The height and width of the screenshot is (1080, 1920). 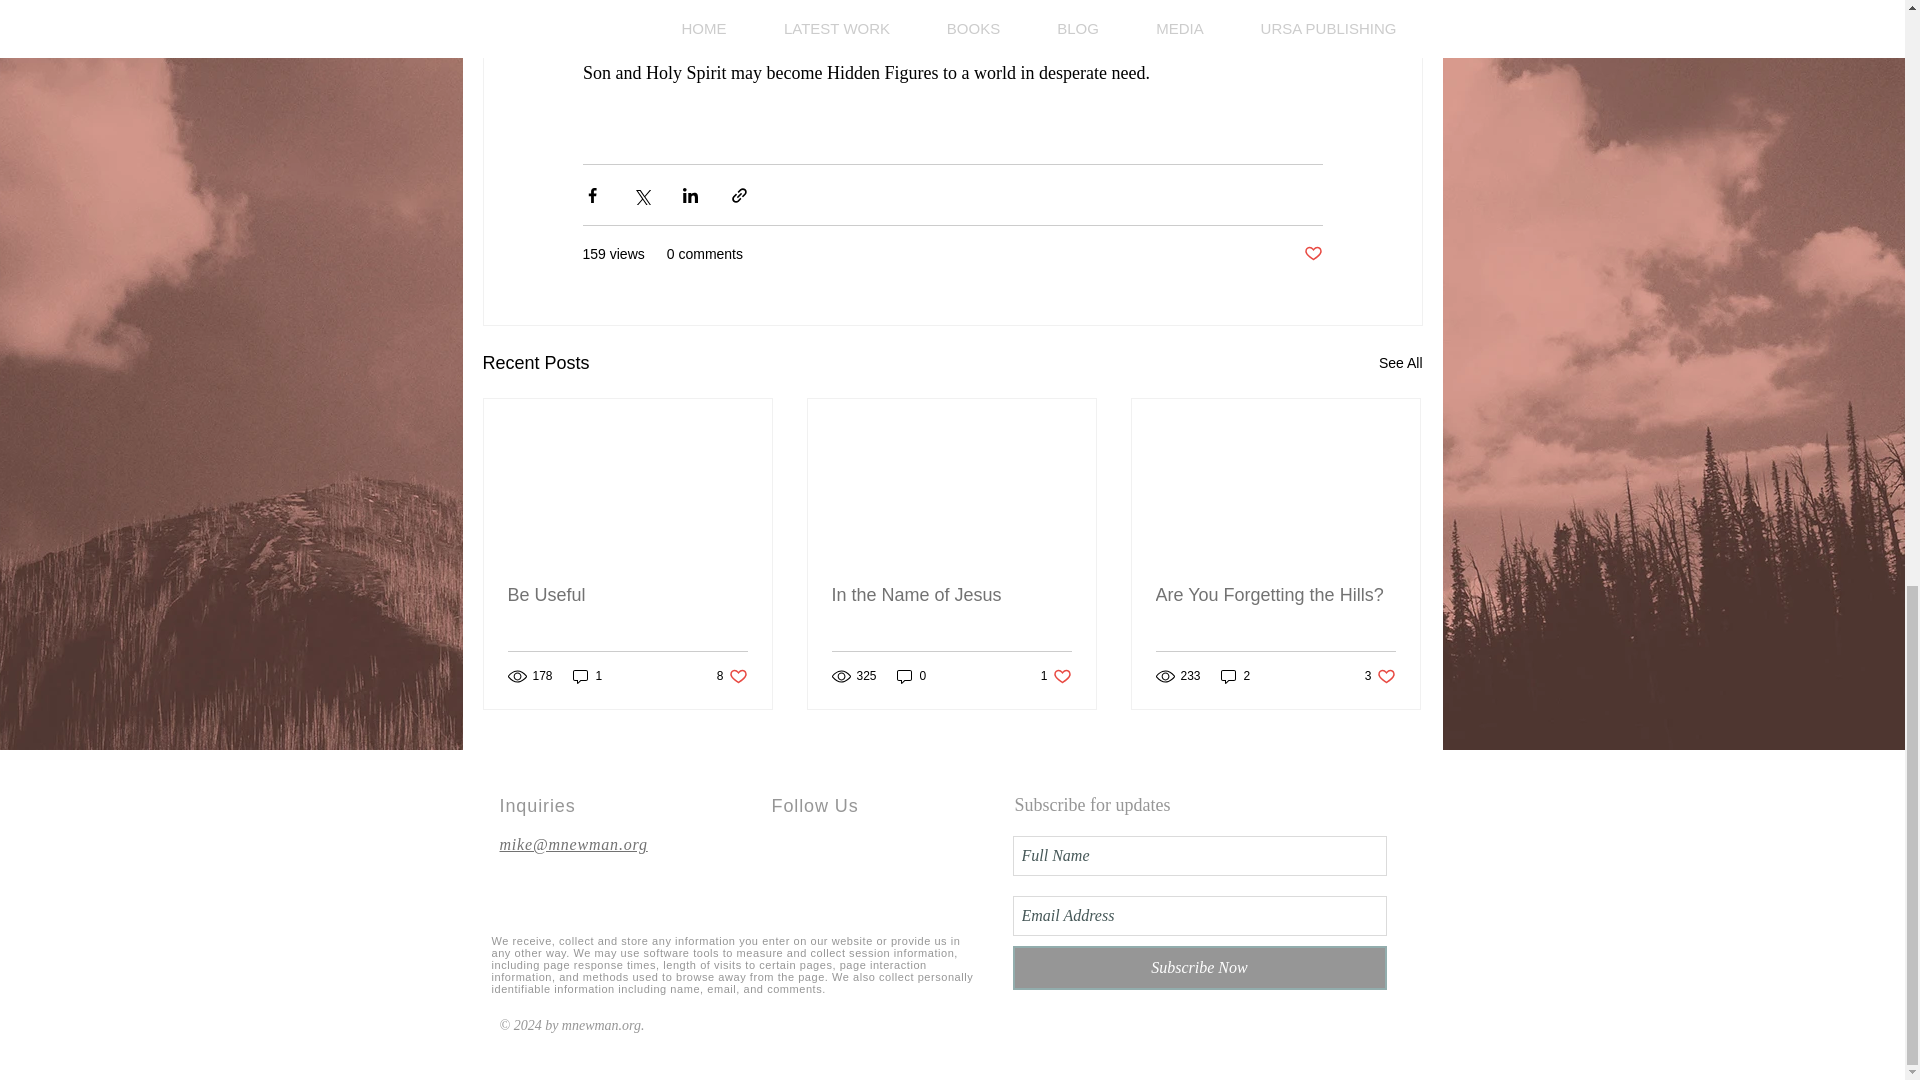 What do you see at coordinates (1056, 676) in the screenshot?
I see `0` at bounding box center [1056, 676].